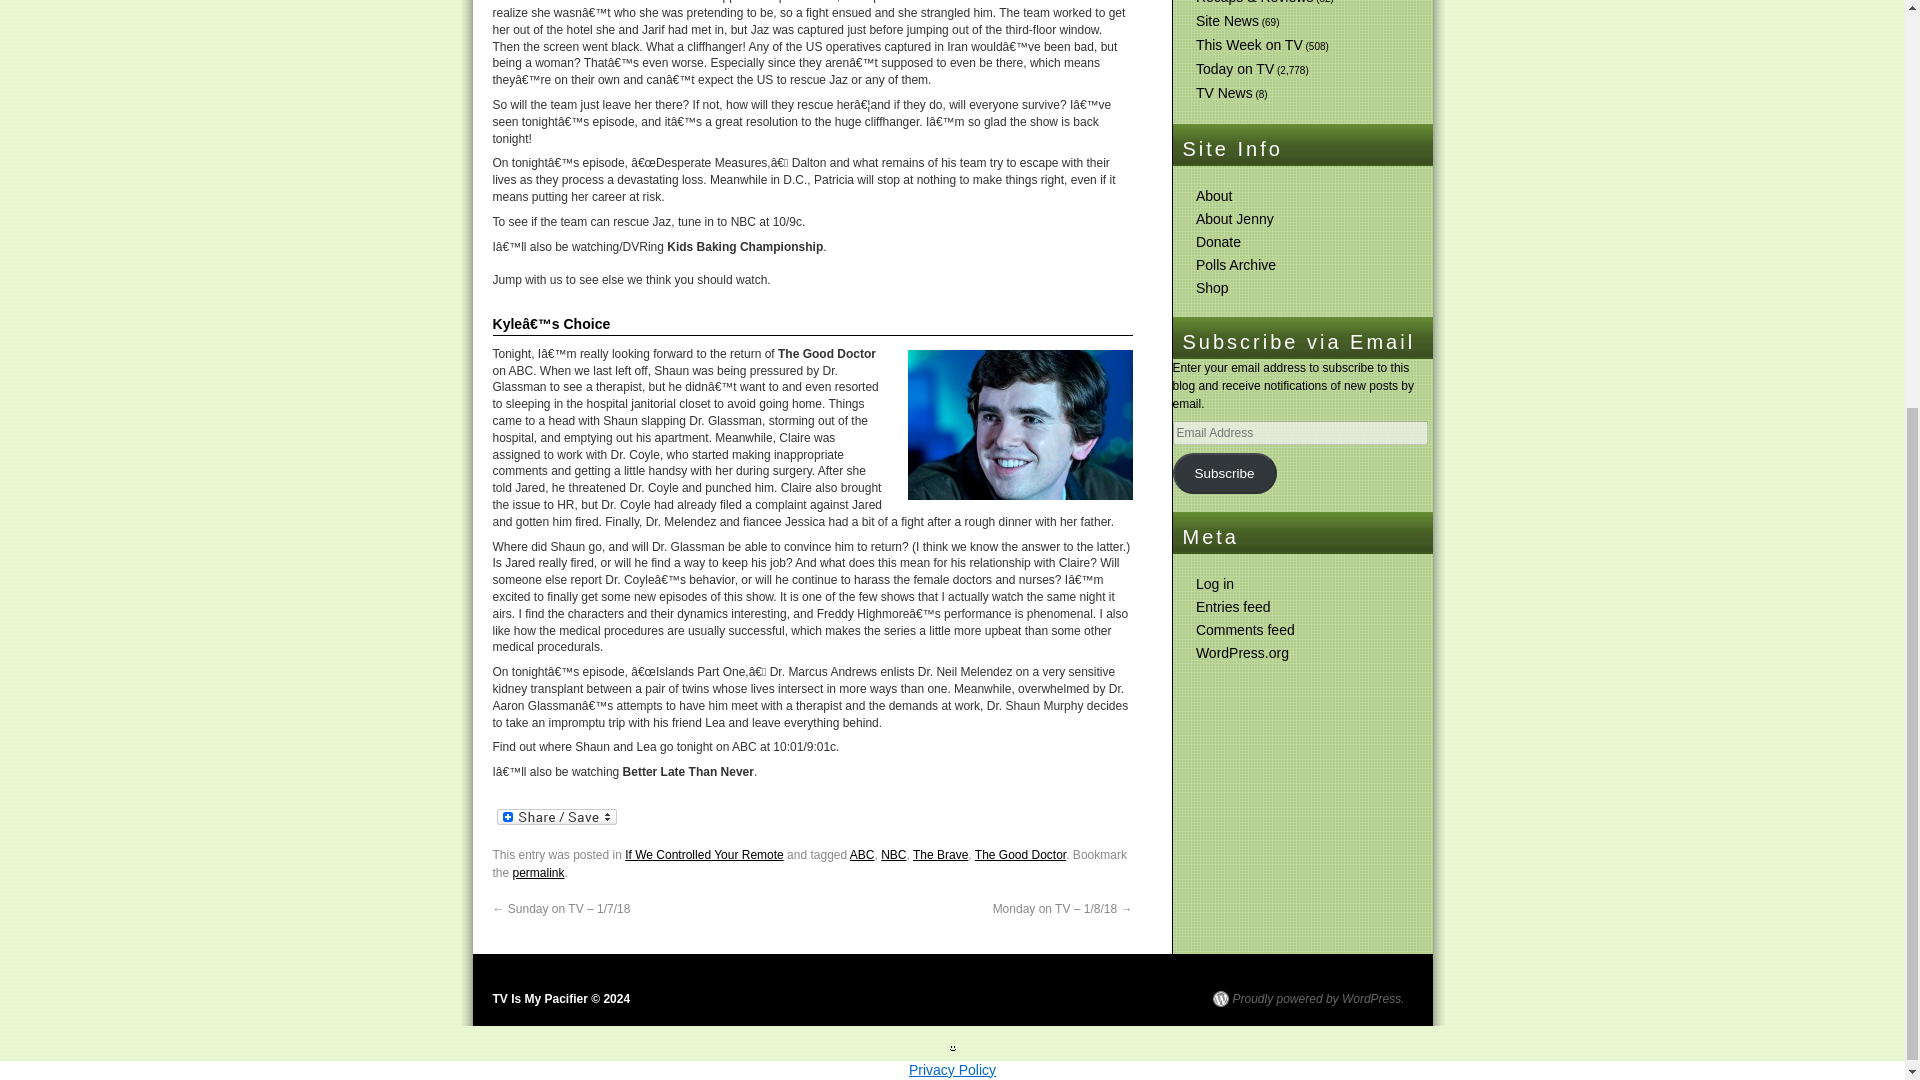 This screenshot has width=1920, height=1080. What do you see at coordinates (1218, 242) in the screenshot?
I see `Donate` at bounding box center [1218, 242].